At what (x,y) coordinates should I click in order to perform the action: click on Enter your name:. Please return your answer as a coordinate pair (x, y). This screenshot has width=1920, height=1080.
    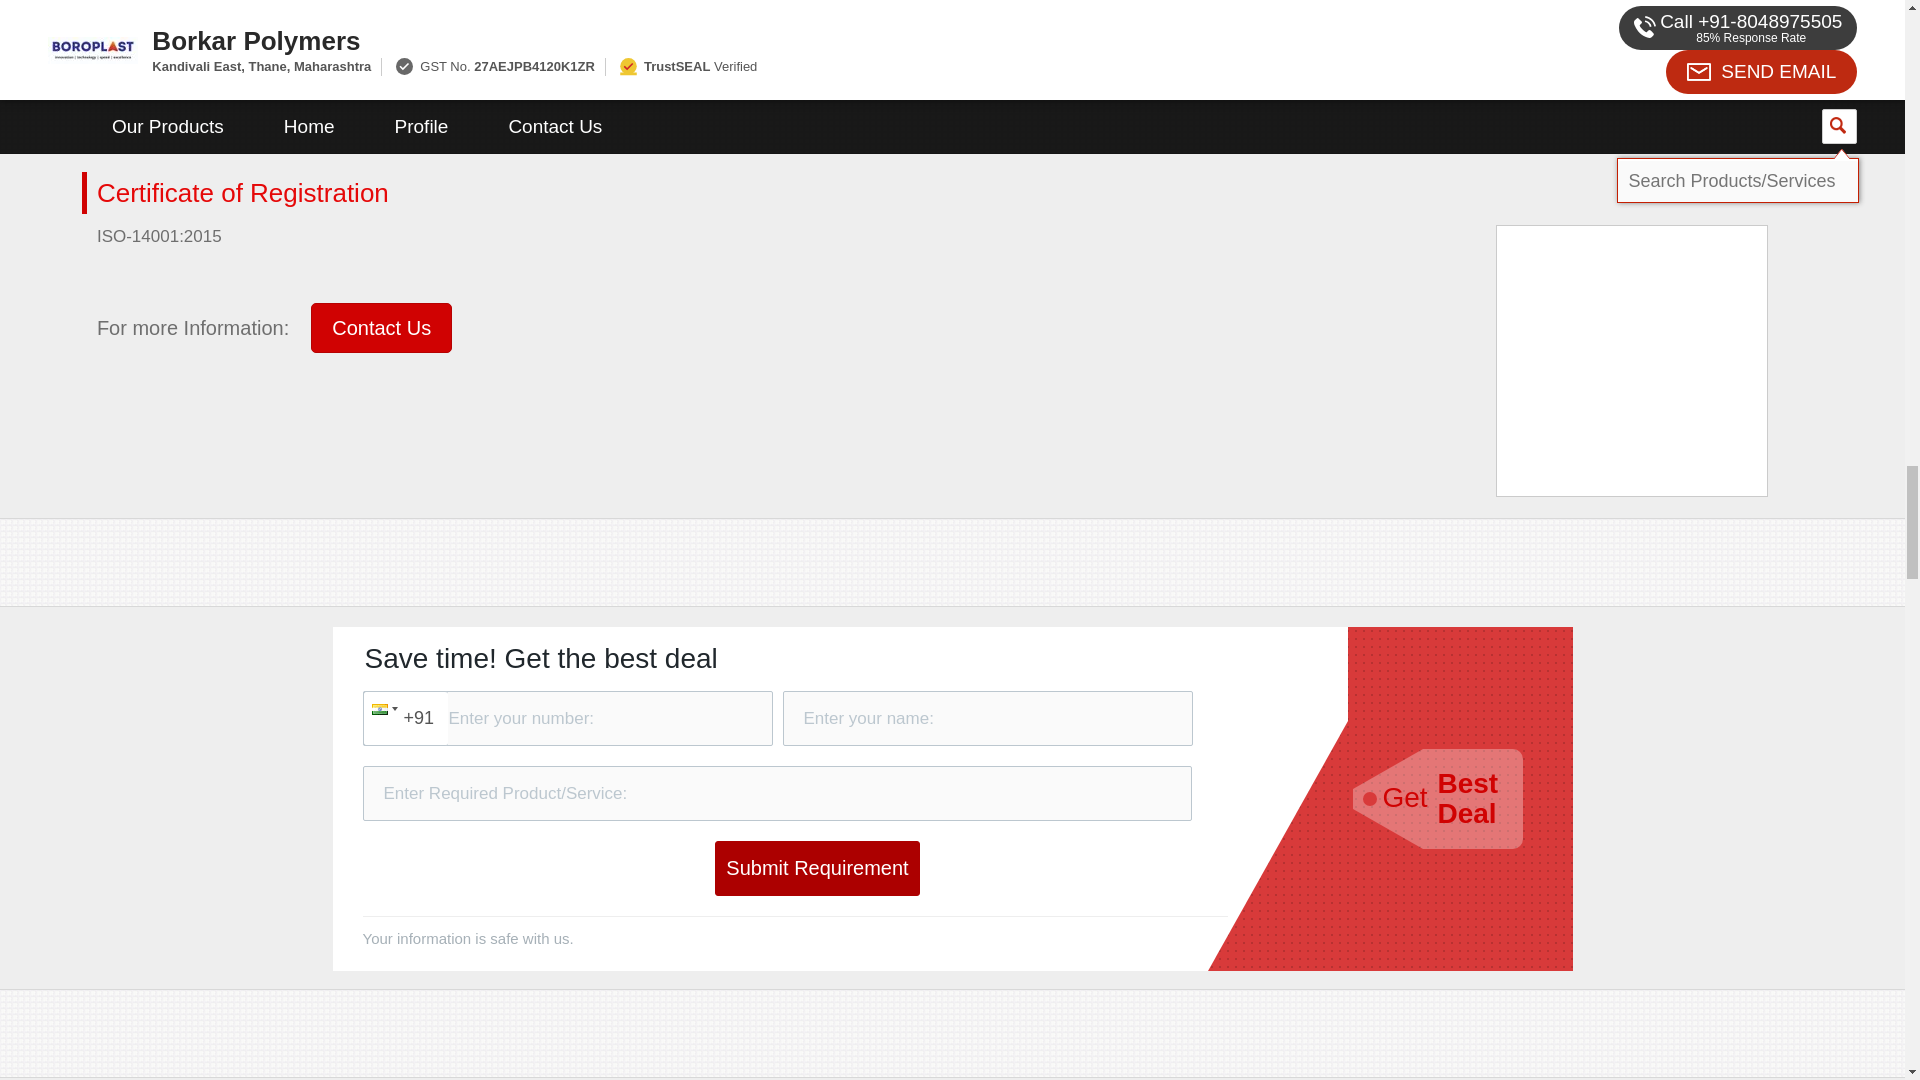
    Looking at the image, I should click on (986, 718).